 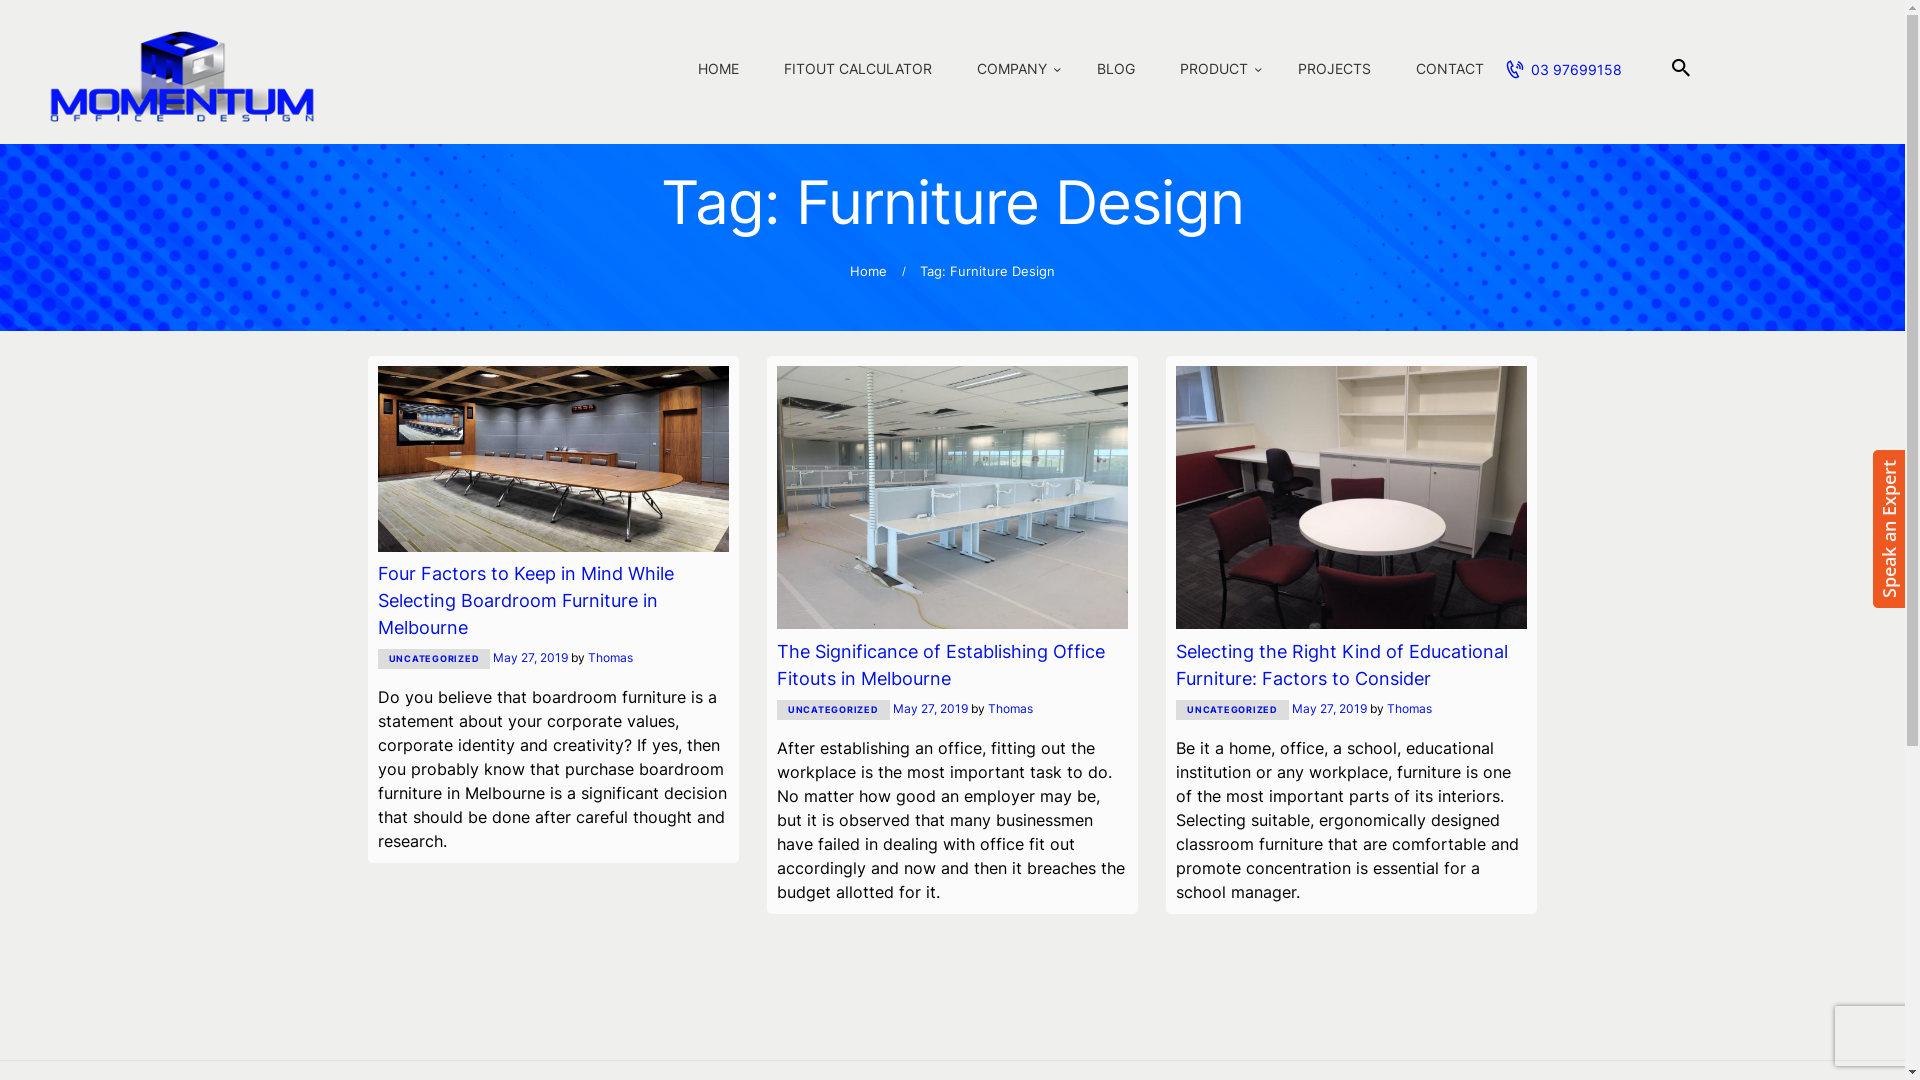 What do you see at coordinates (1564, 70) in the screenshot?
I see `03 97699158` at bounding box center [1564, 70].